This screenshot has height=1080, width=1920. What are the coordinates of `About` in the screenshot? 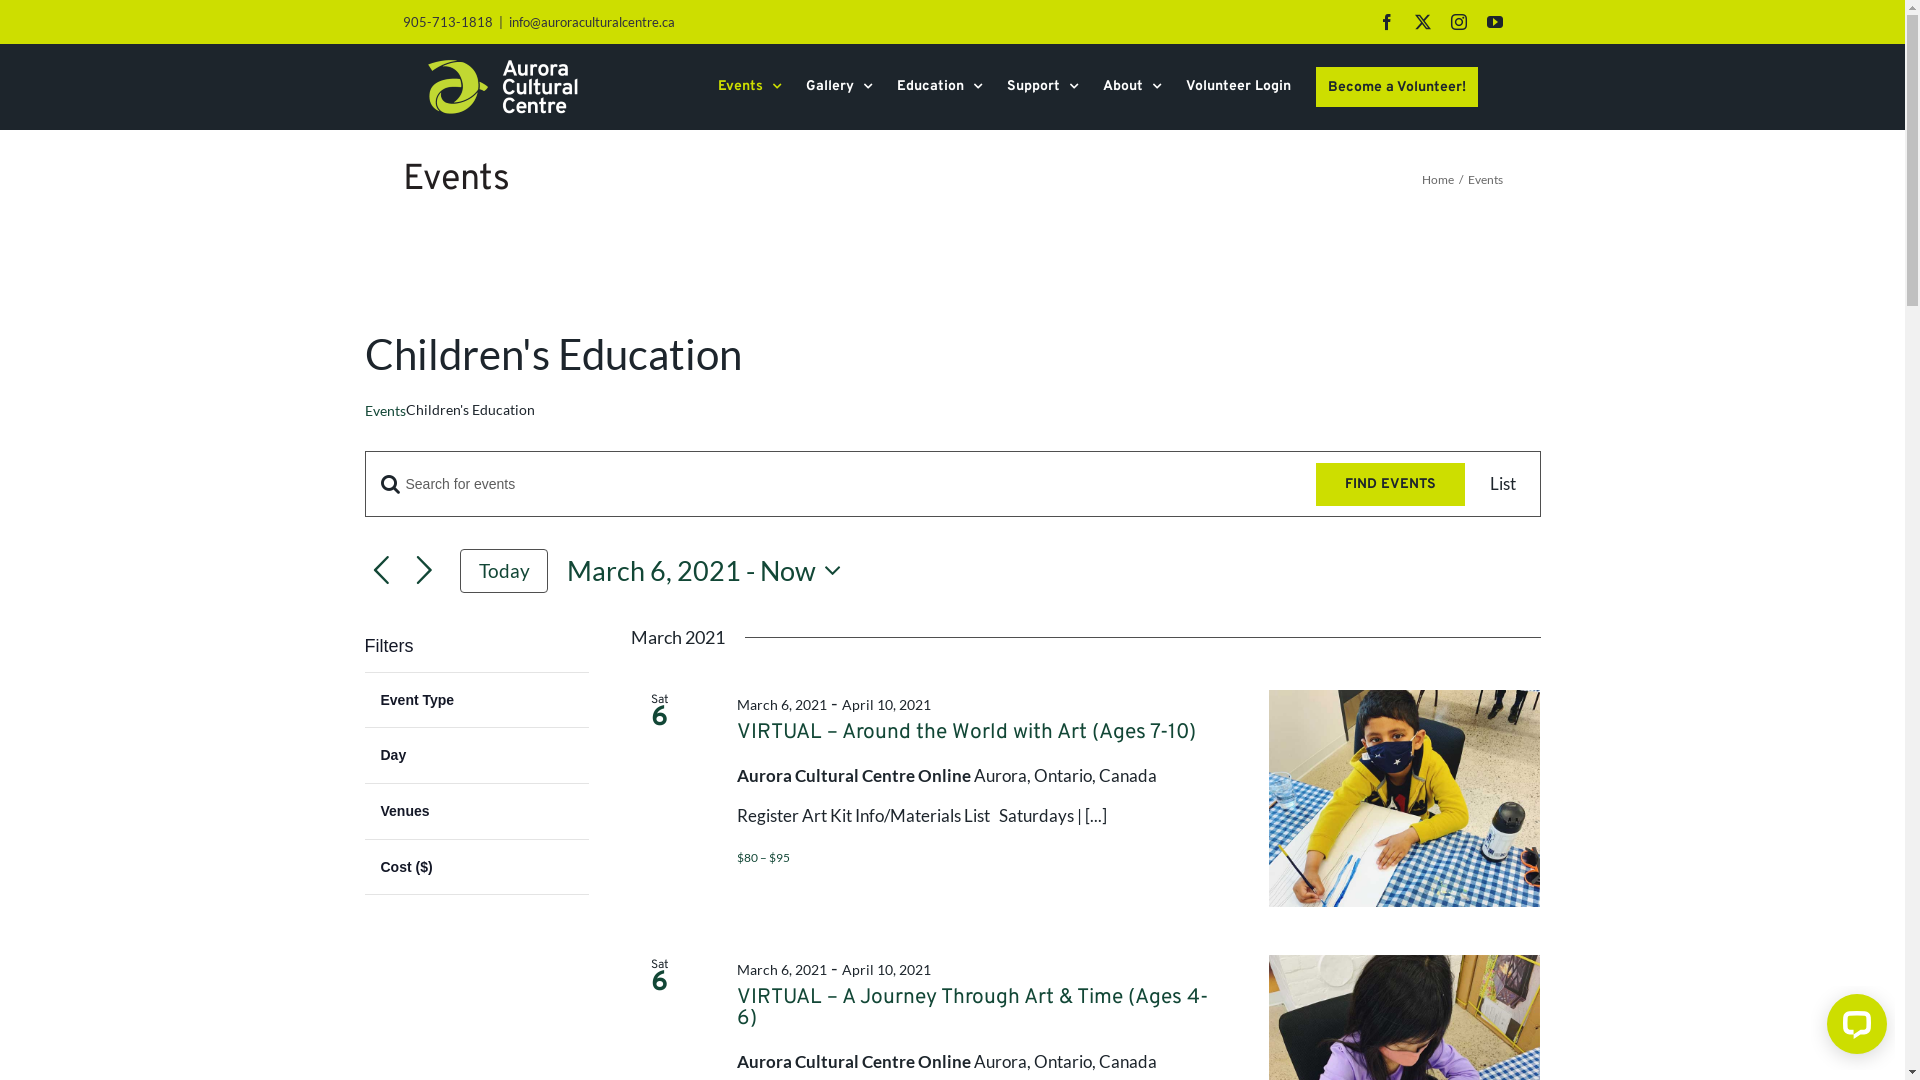 It's located at (1131, 87).